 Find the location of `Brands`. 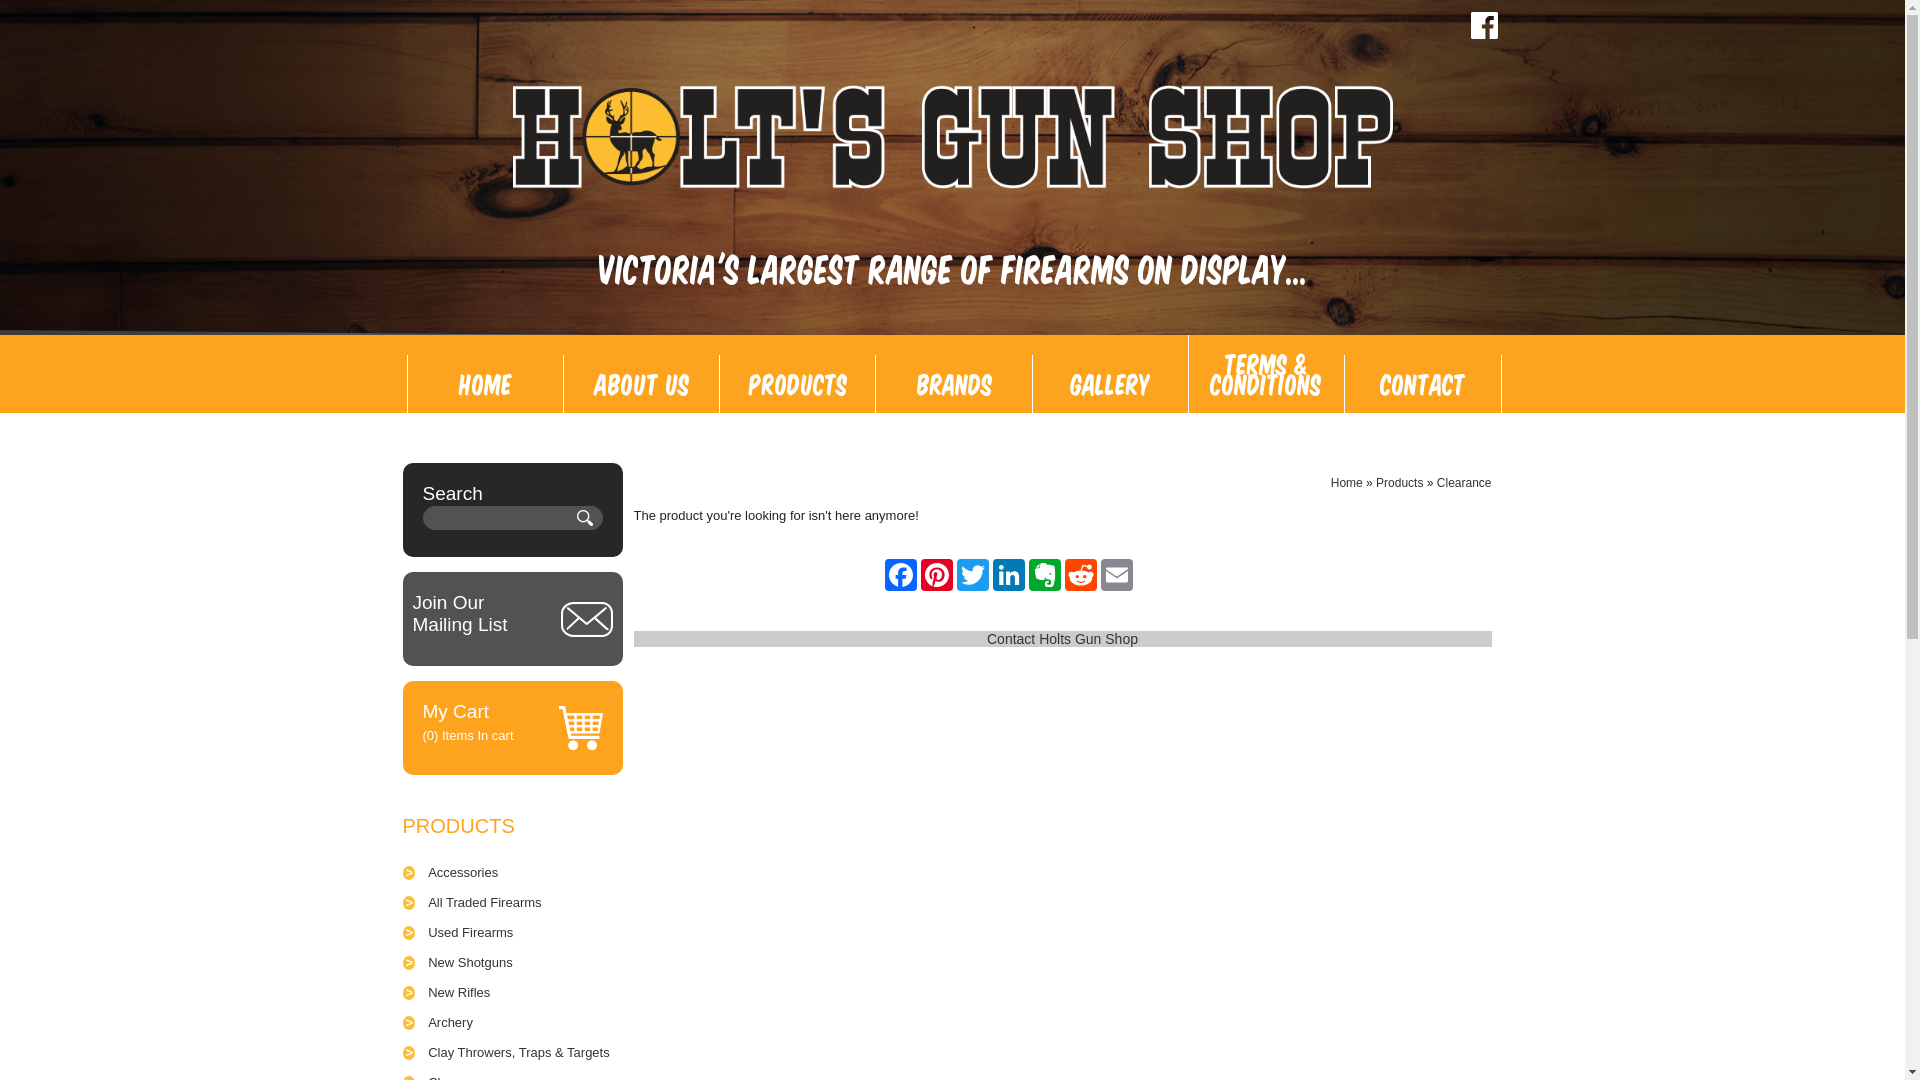

Brands is located at coordinates (954, 384).